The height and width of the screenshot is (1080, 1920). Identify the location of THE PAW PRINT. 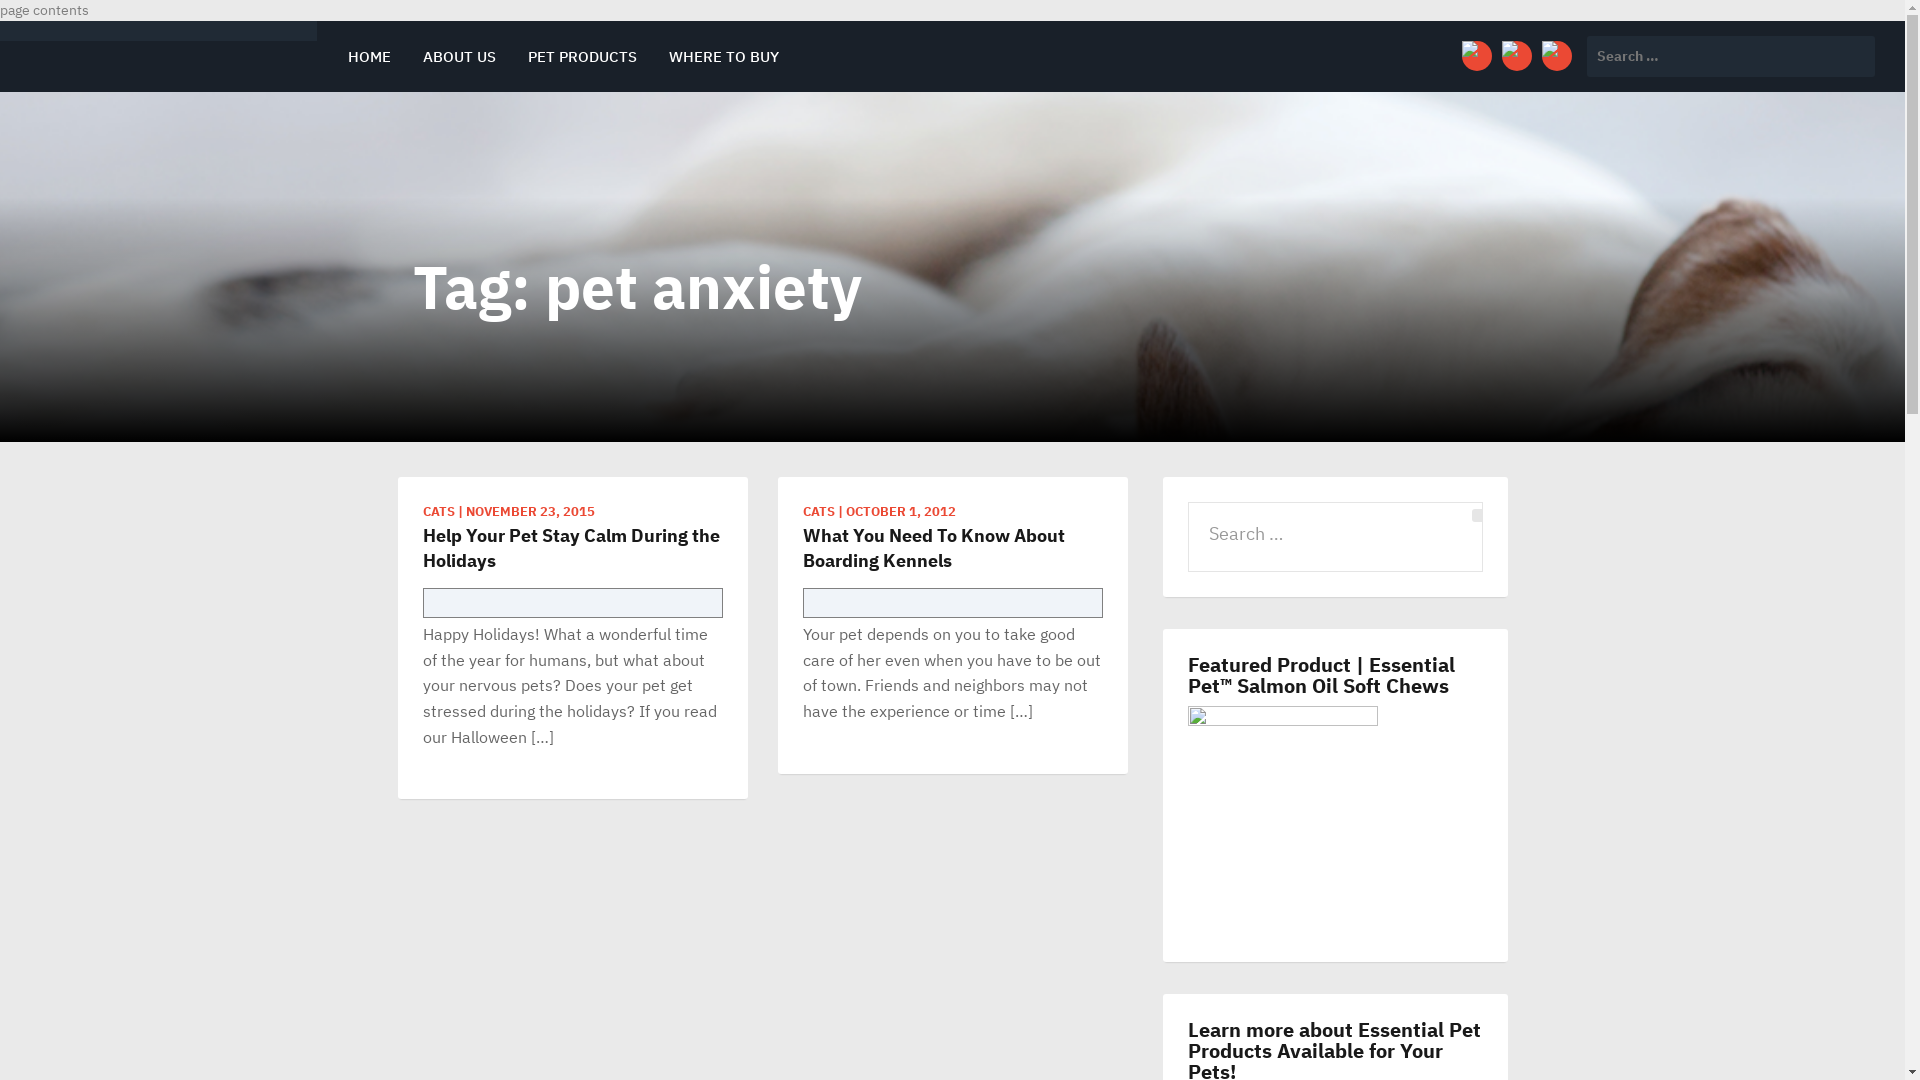
(104, 60).